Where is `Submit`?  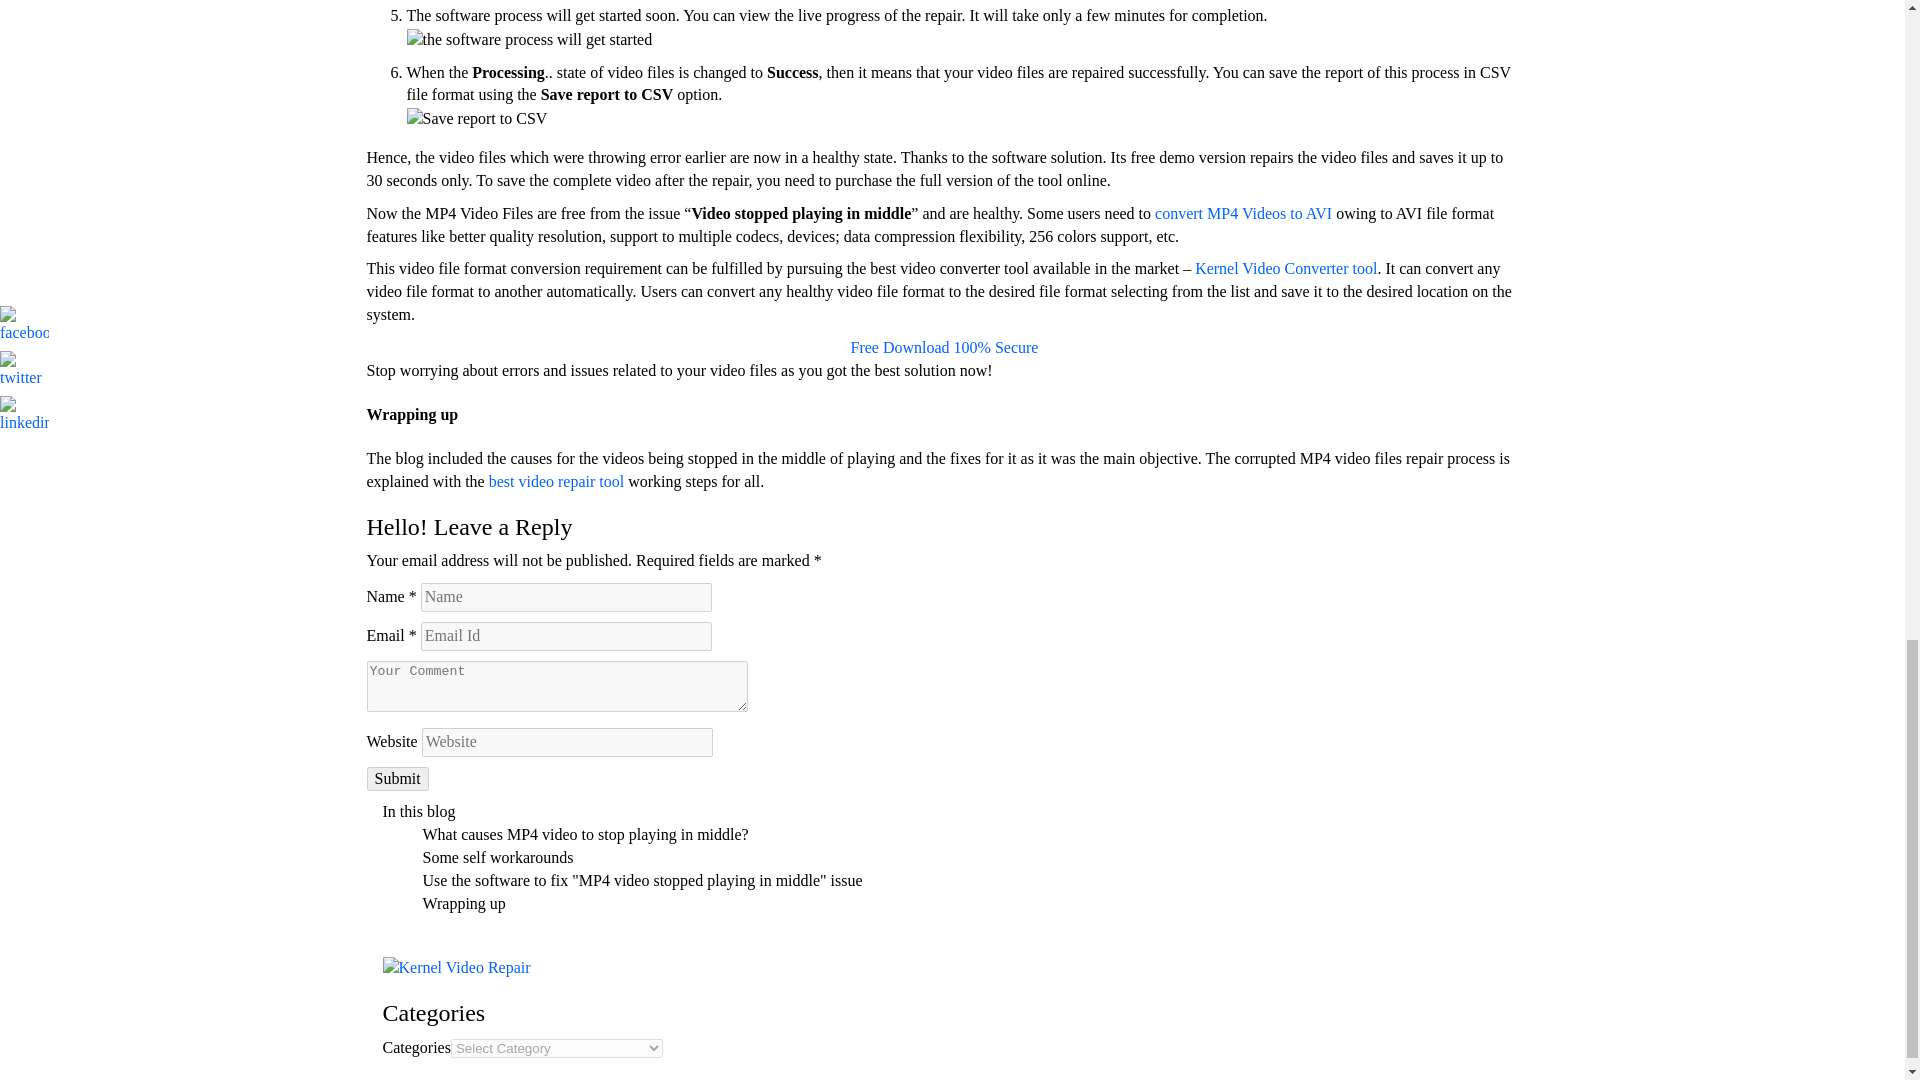 Submit is located at coordinates (397, 778).